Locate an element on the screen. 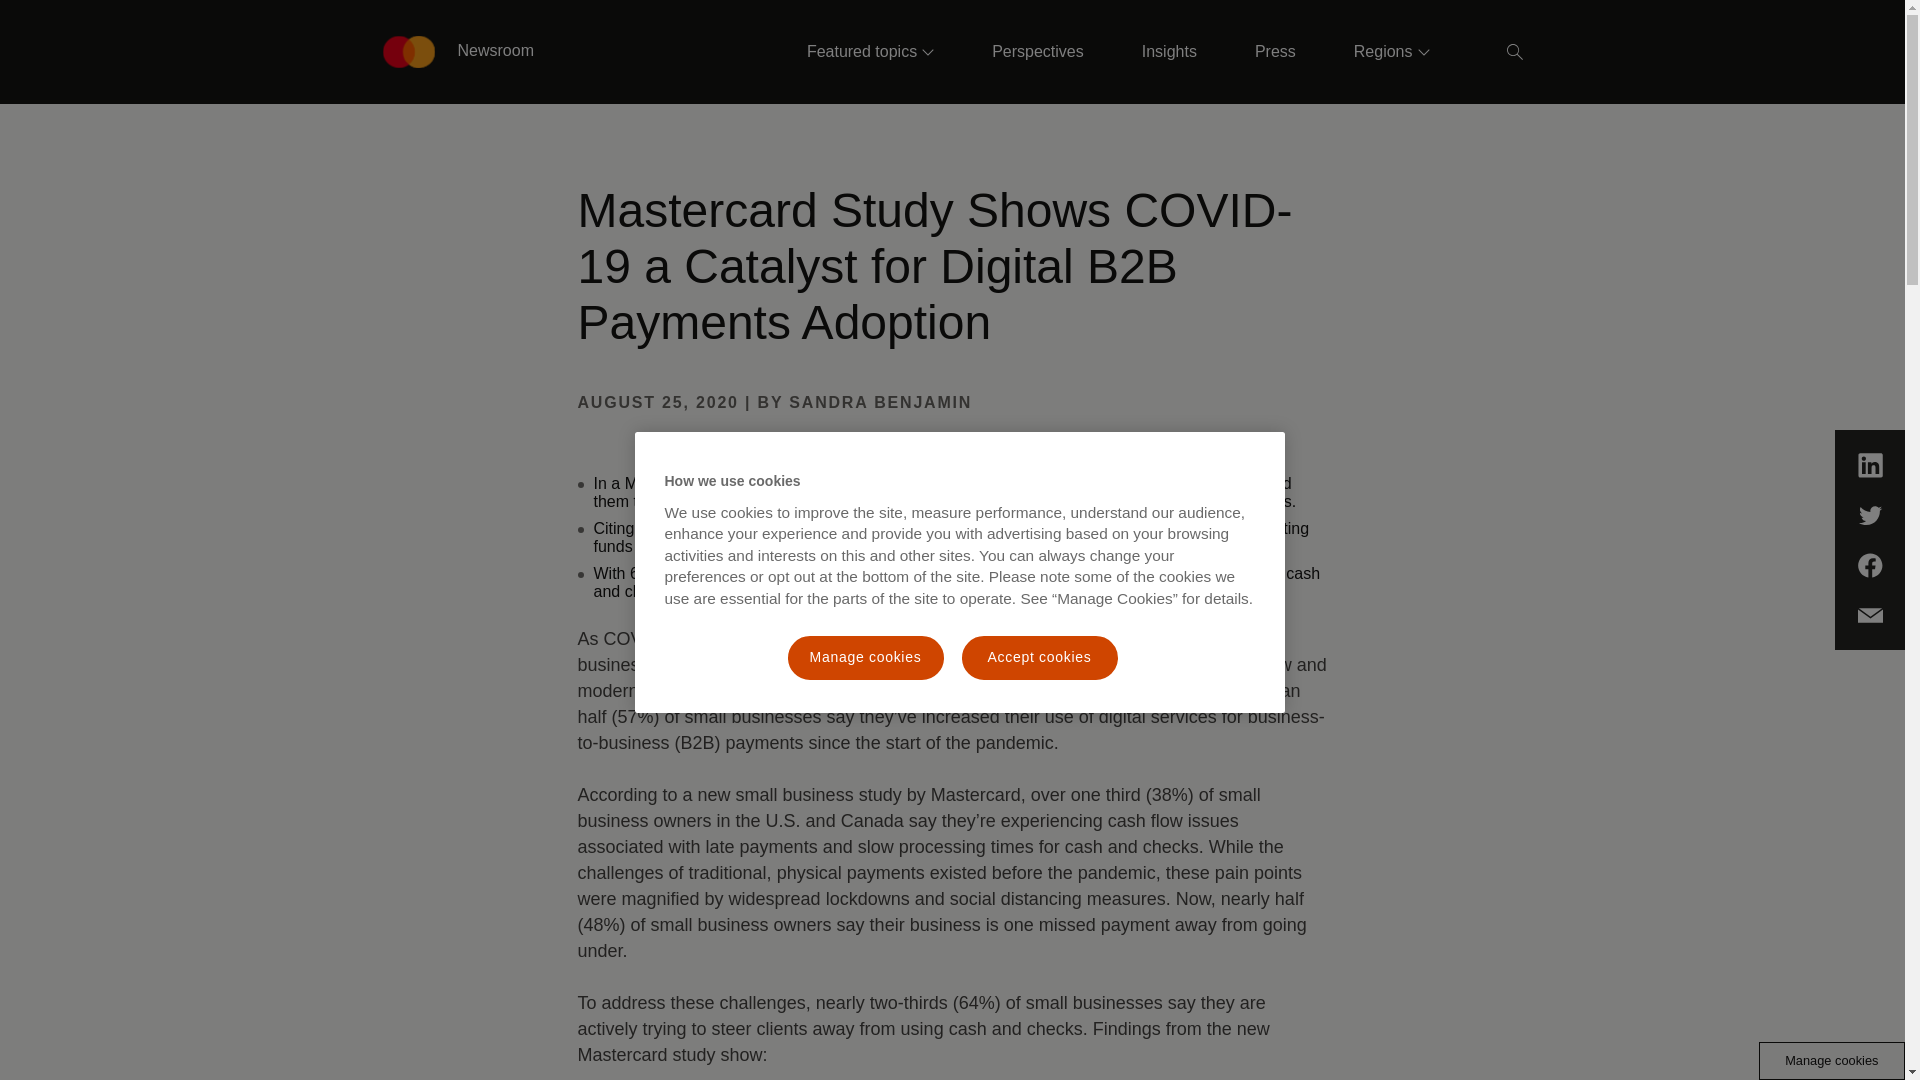 The height and width of the screenshot is (1080, 1920). Featured topics is located at coordinates (870, 52).